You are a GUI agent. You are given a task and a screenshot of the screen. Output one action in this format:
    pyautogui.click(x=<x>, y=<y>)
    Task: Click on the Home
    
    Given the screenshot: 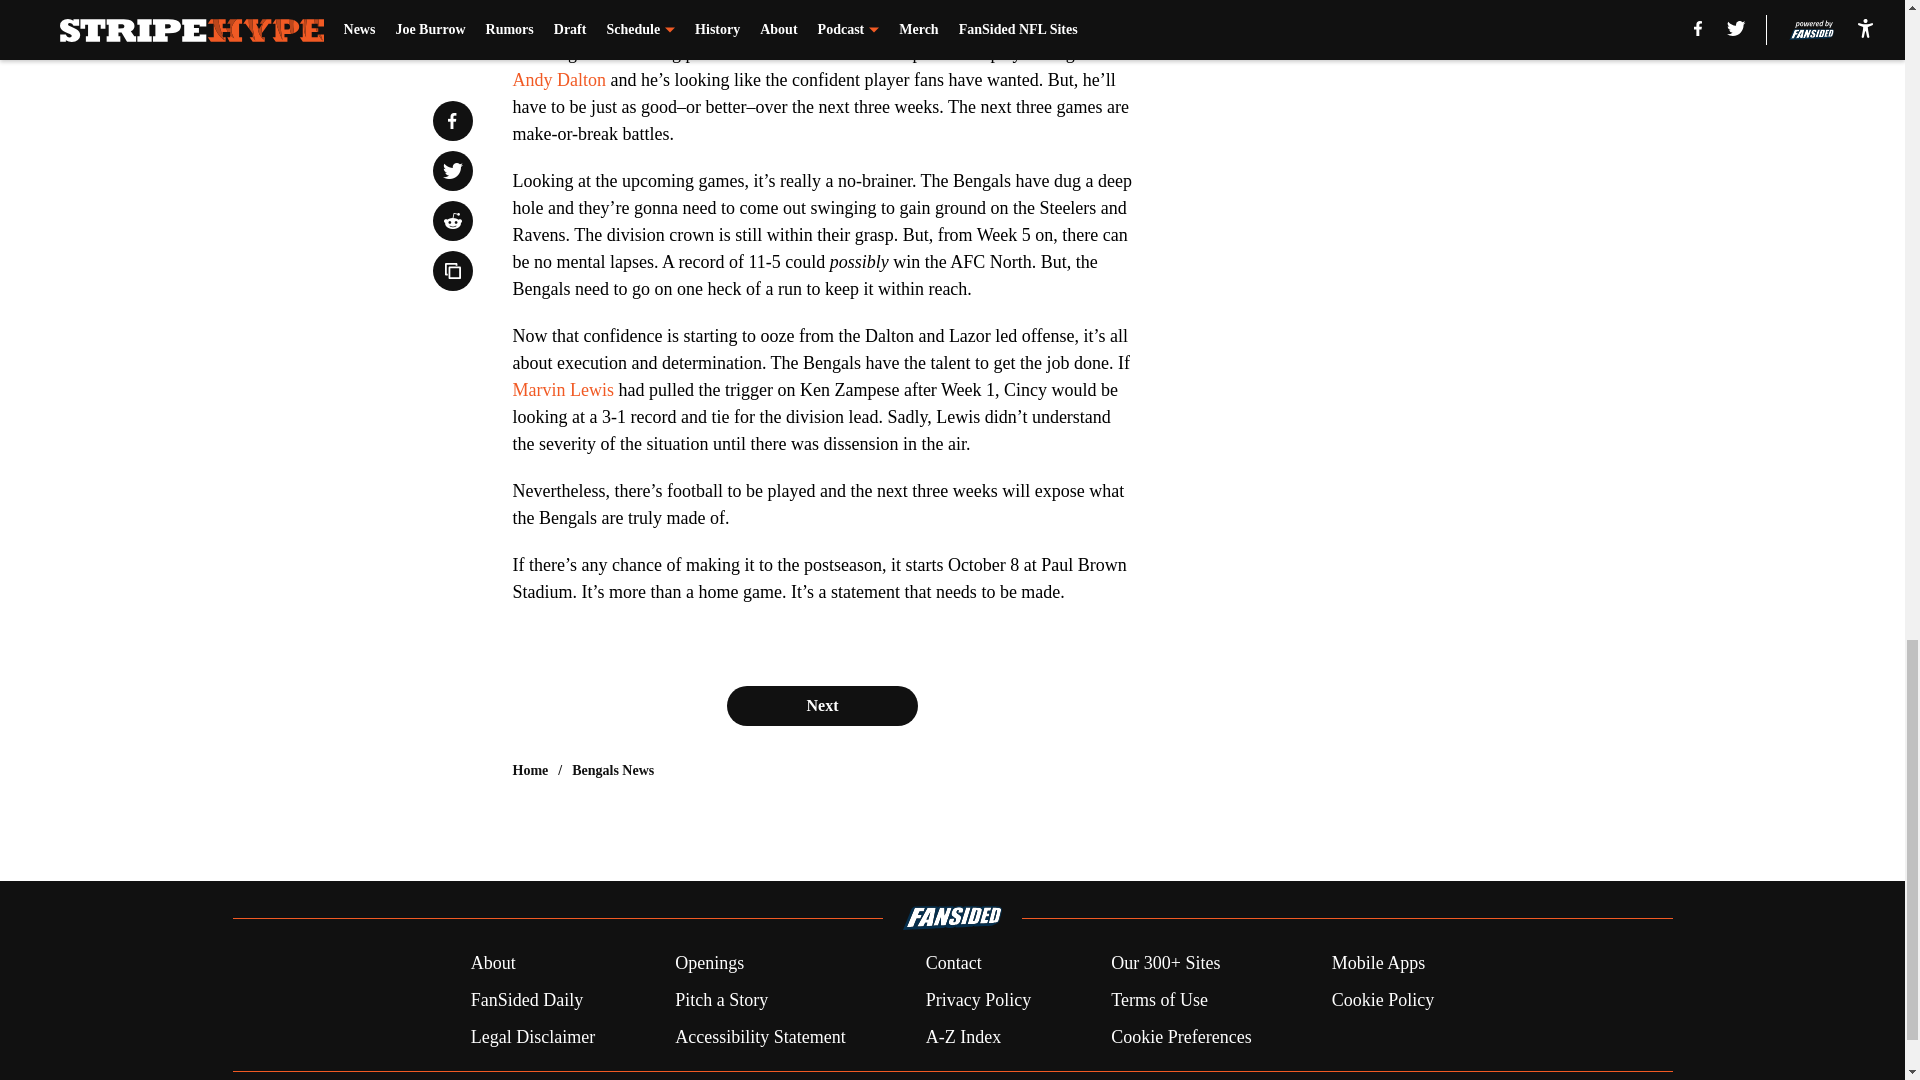 What is the action you would take?
    pyautogui.click(x=530, y=770)
    